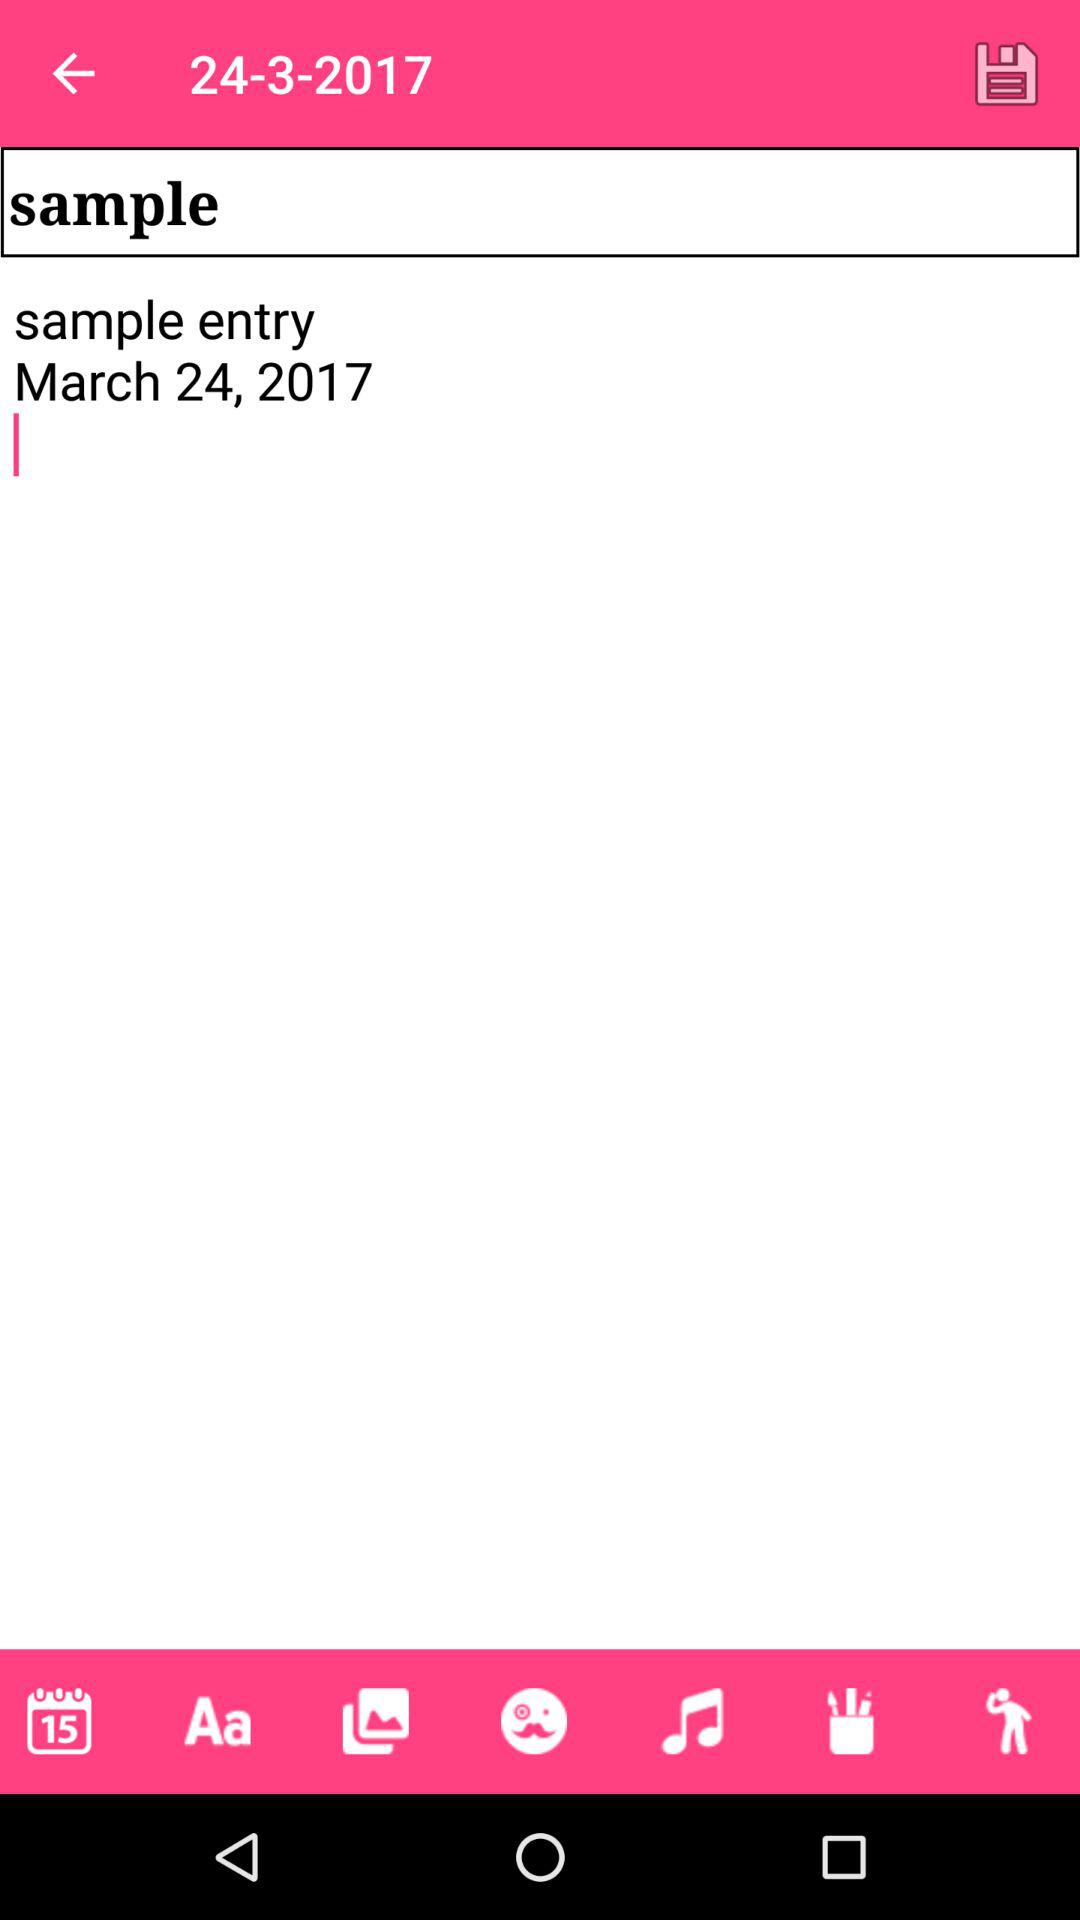 This screenshot has height=1920, width=1080. I want to click on select the item below the sample entry march item, so click(692, 1721).